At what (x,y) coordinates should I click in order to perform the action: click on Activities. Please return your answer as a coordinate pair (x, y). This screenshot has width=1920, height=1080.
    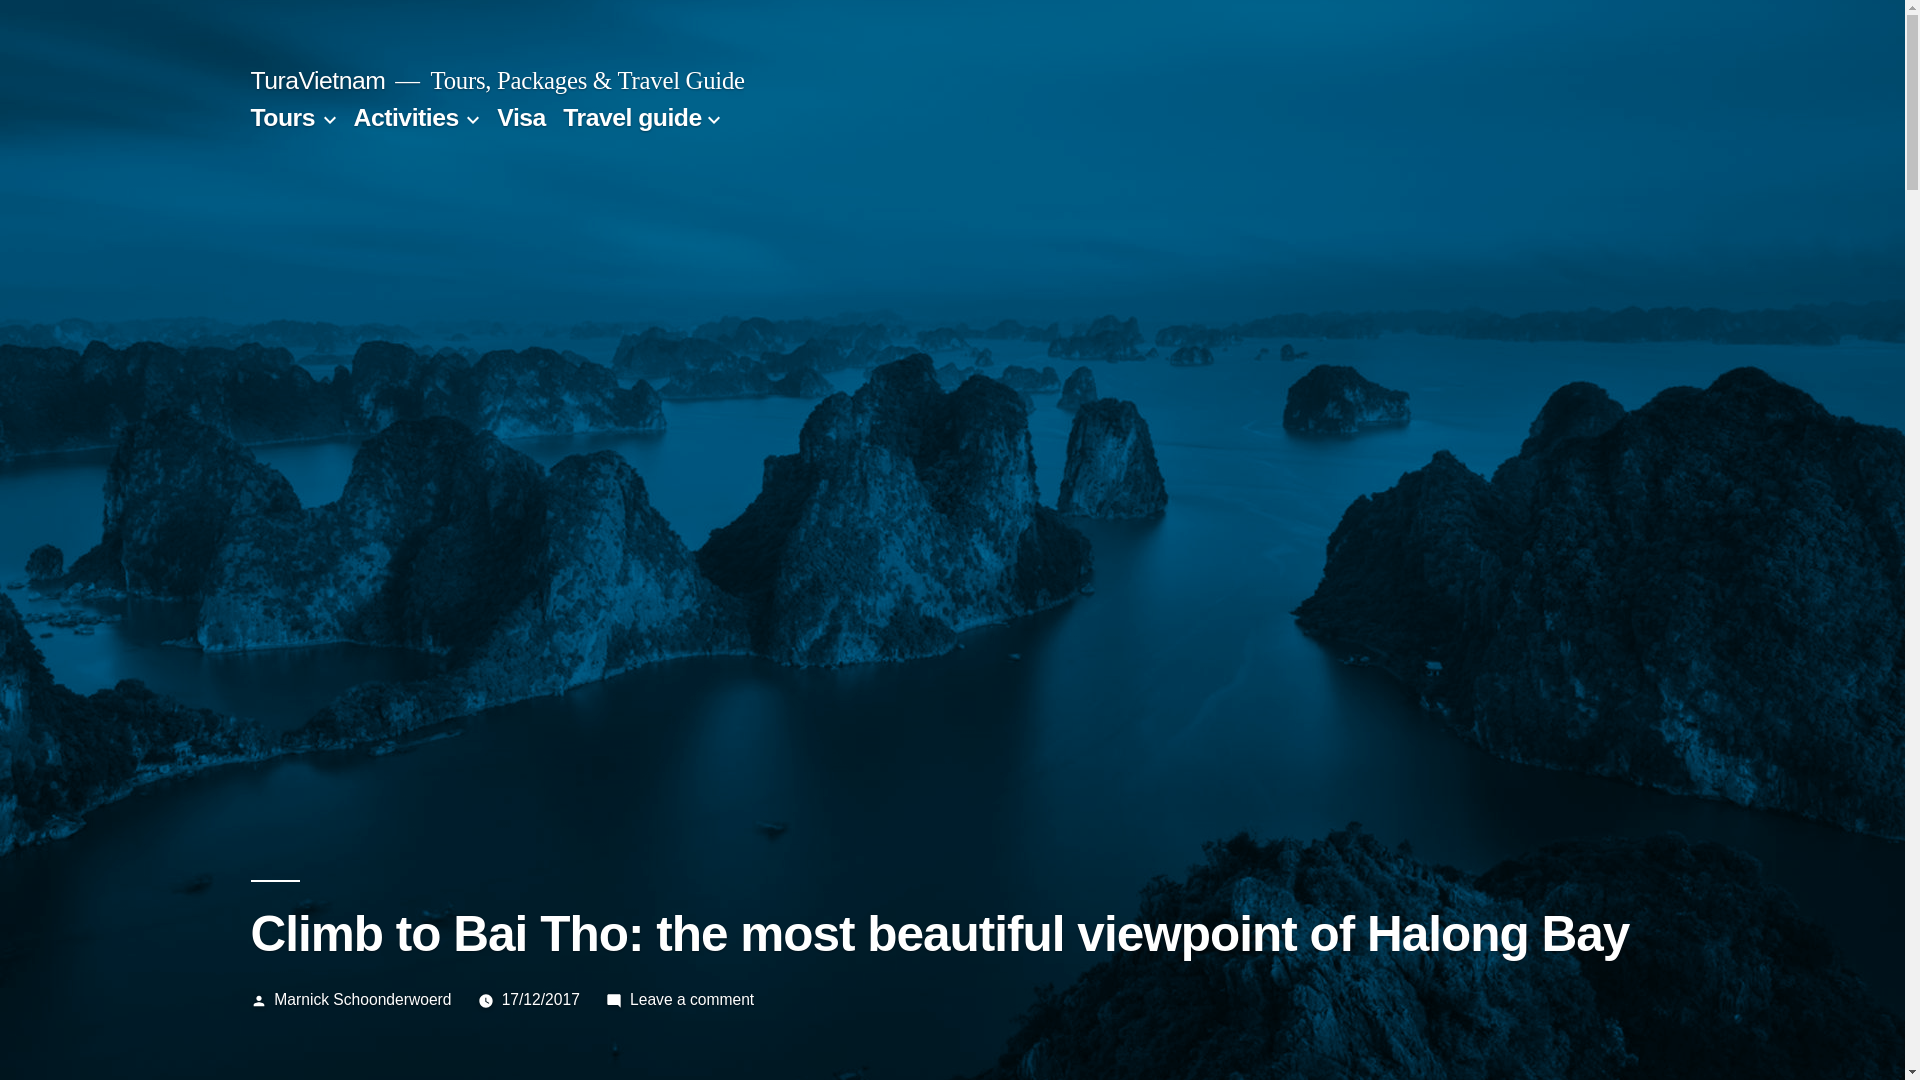
    Looking at the image, I should click on (406, 116).